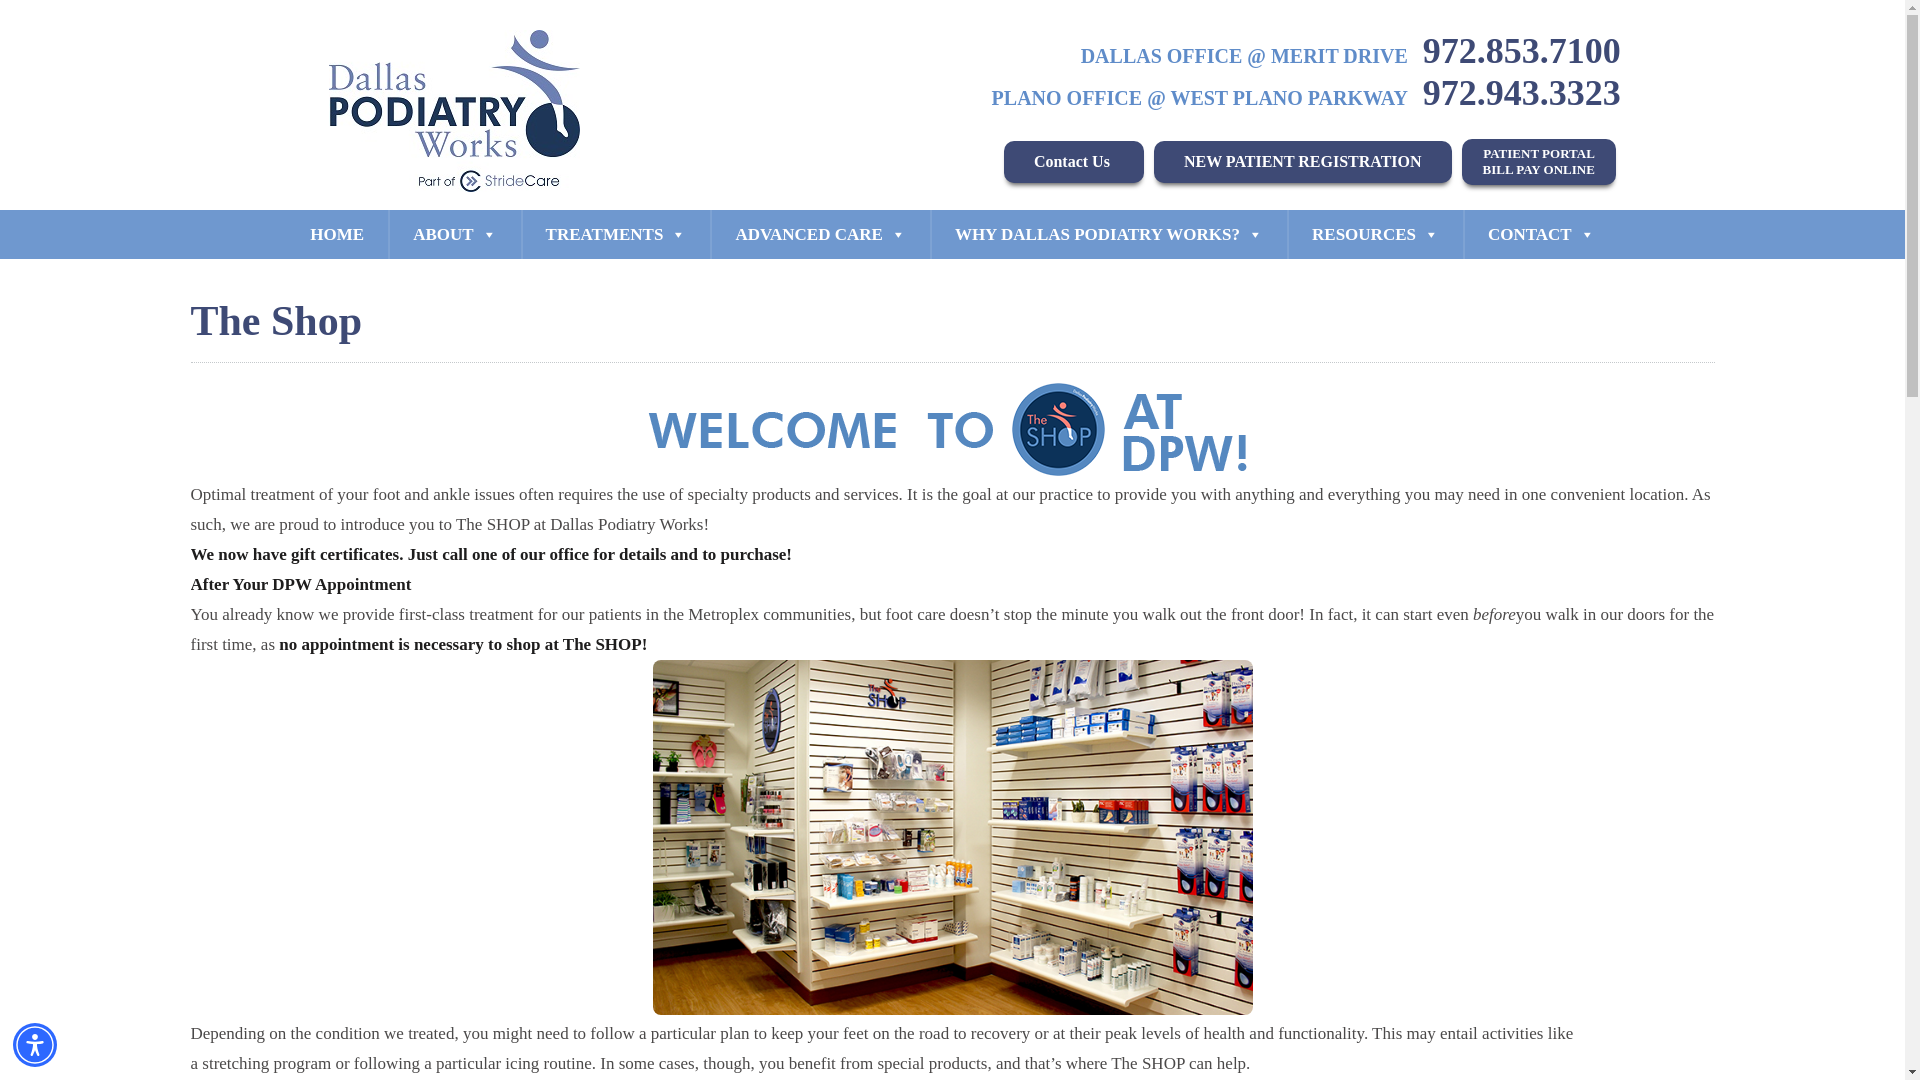  Describe the element at coordinates (820, 234) in the screenshot. I see `ADVANCED CARE` at that location.